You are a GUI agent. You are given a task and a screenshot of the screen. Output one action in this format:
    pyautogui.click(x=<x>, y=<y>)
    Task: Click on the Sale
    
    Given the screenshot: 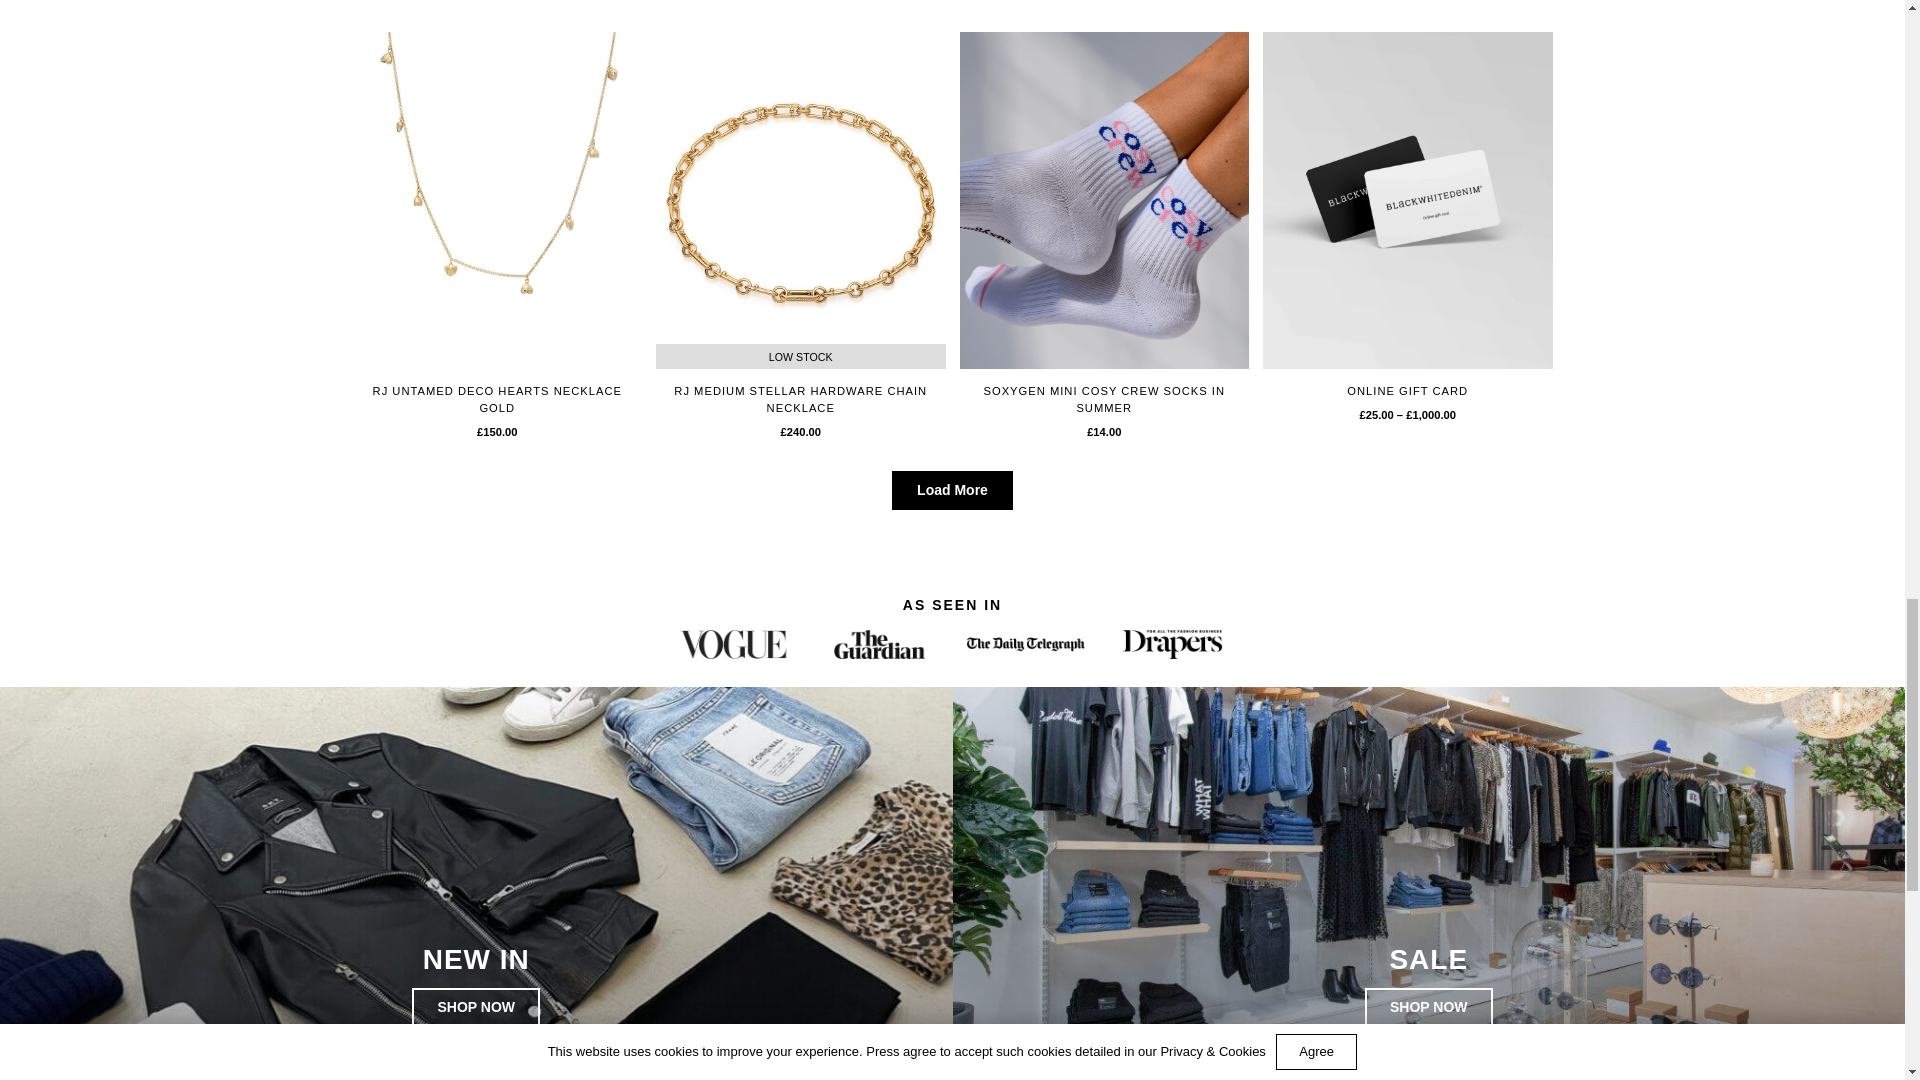 What is the action you would take?
    pyautogui.click(x=1429, y=1008)
    